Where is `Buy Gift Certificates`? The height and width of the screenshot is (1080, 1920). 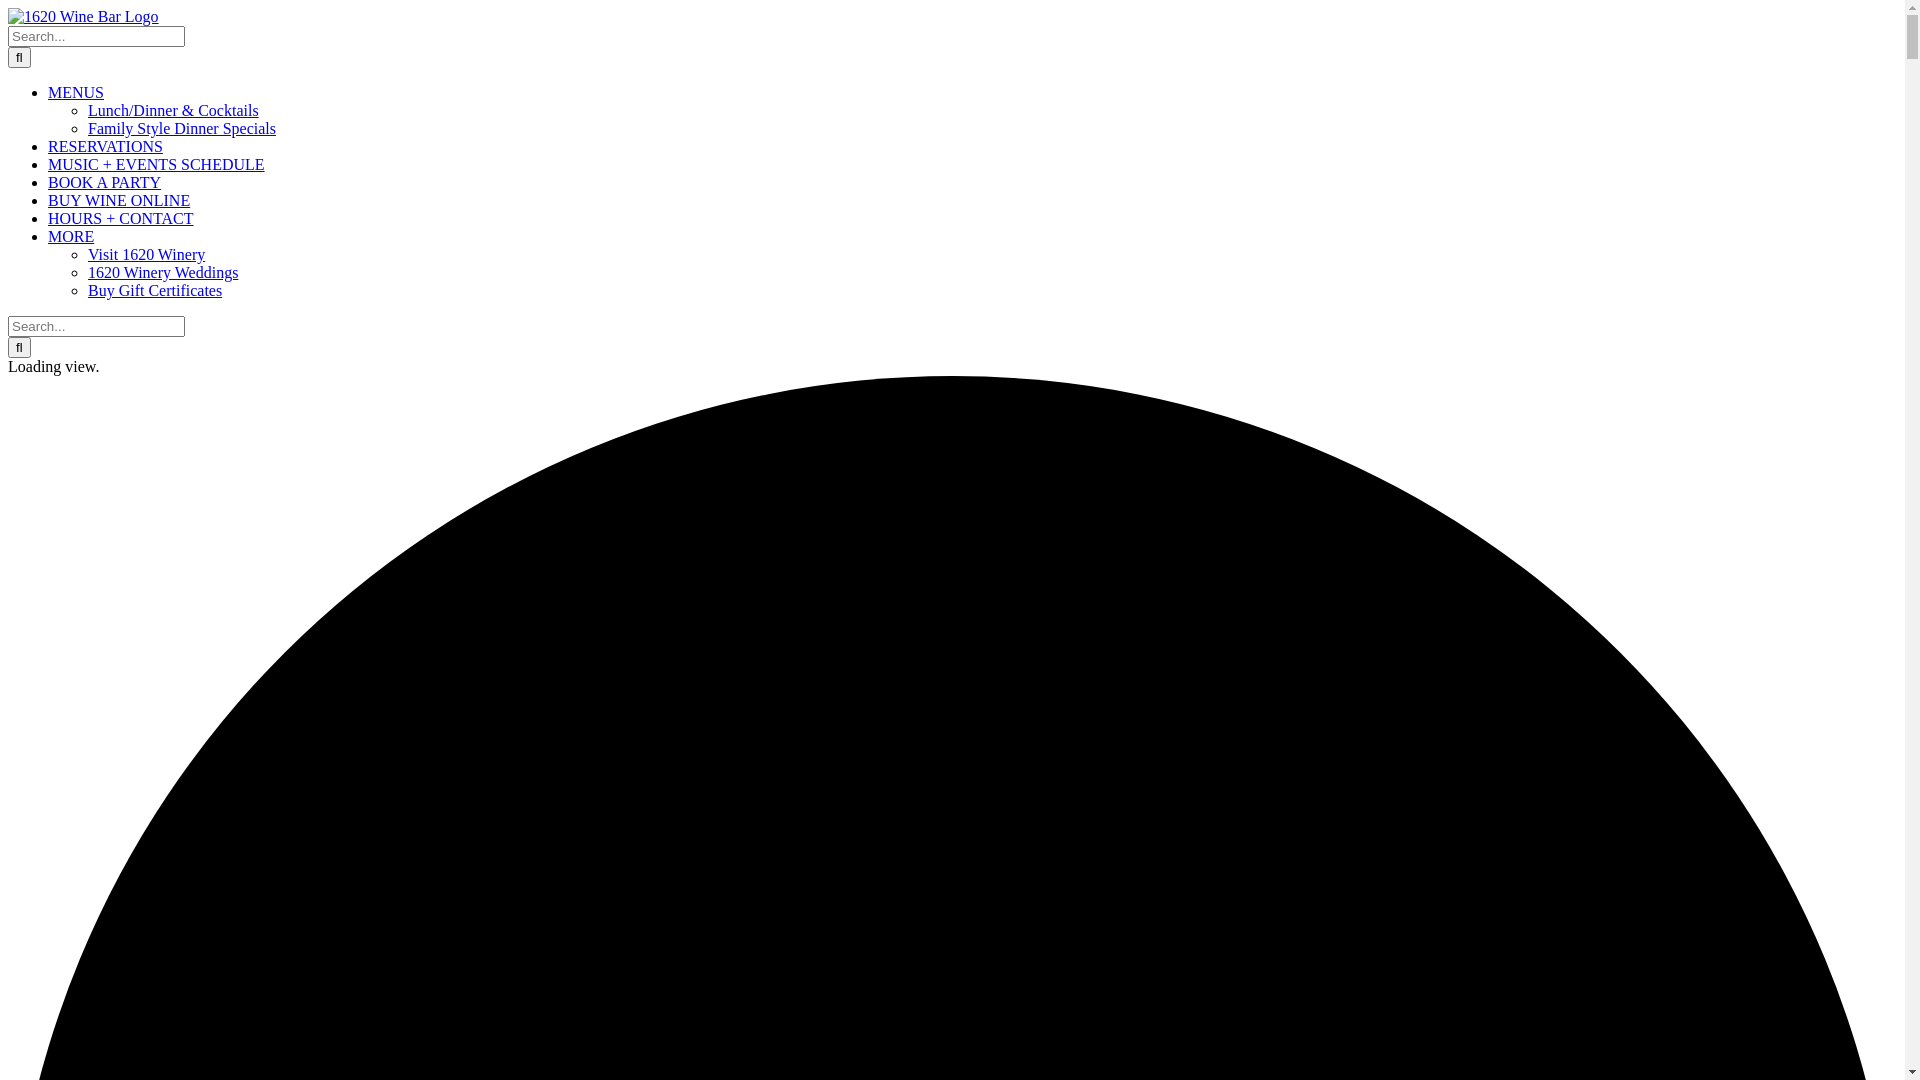
Buy Gift Certificates is located at coordinates (155, 290).